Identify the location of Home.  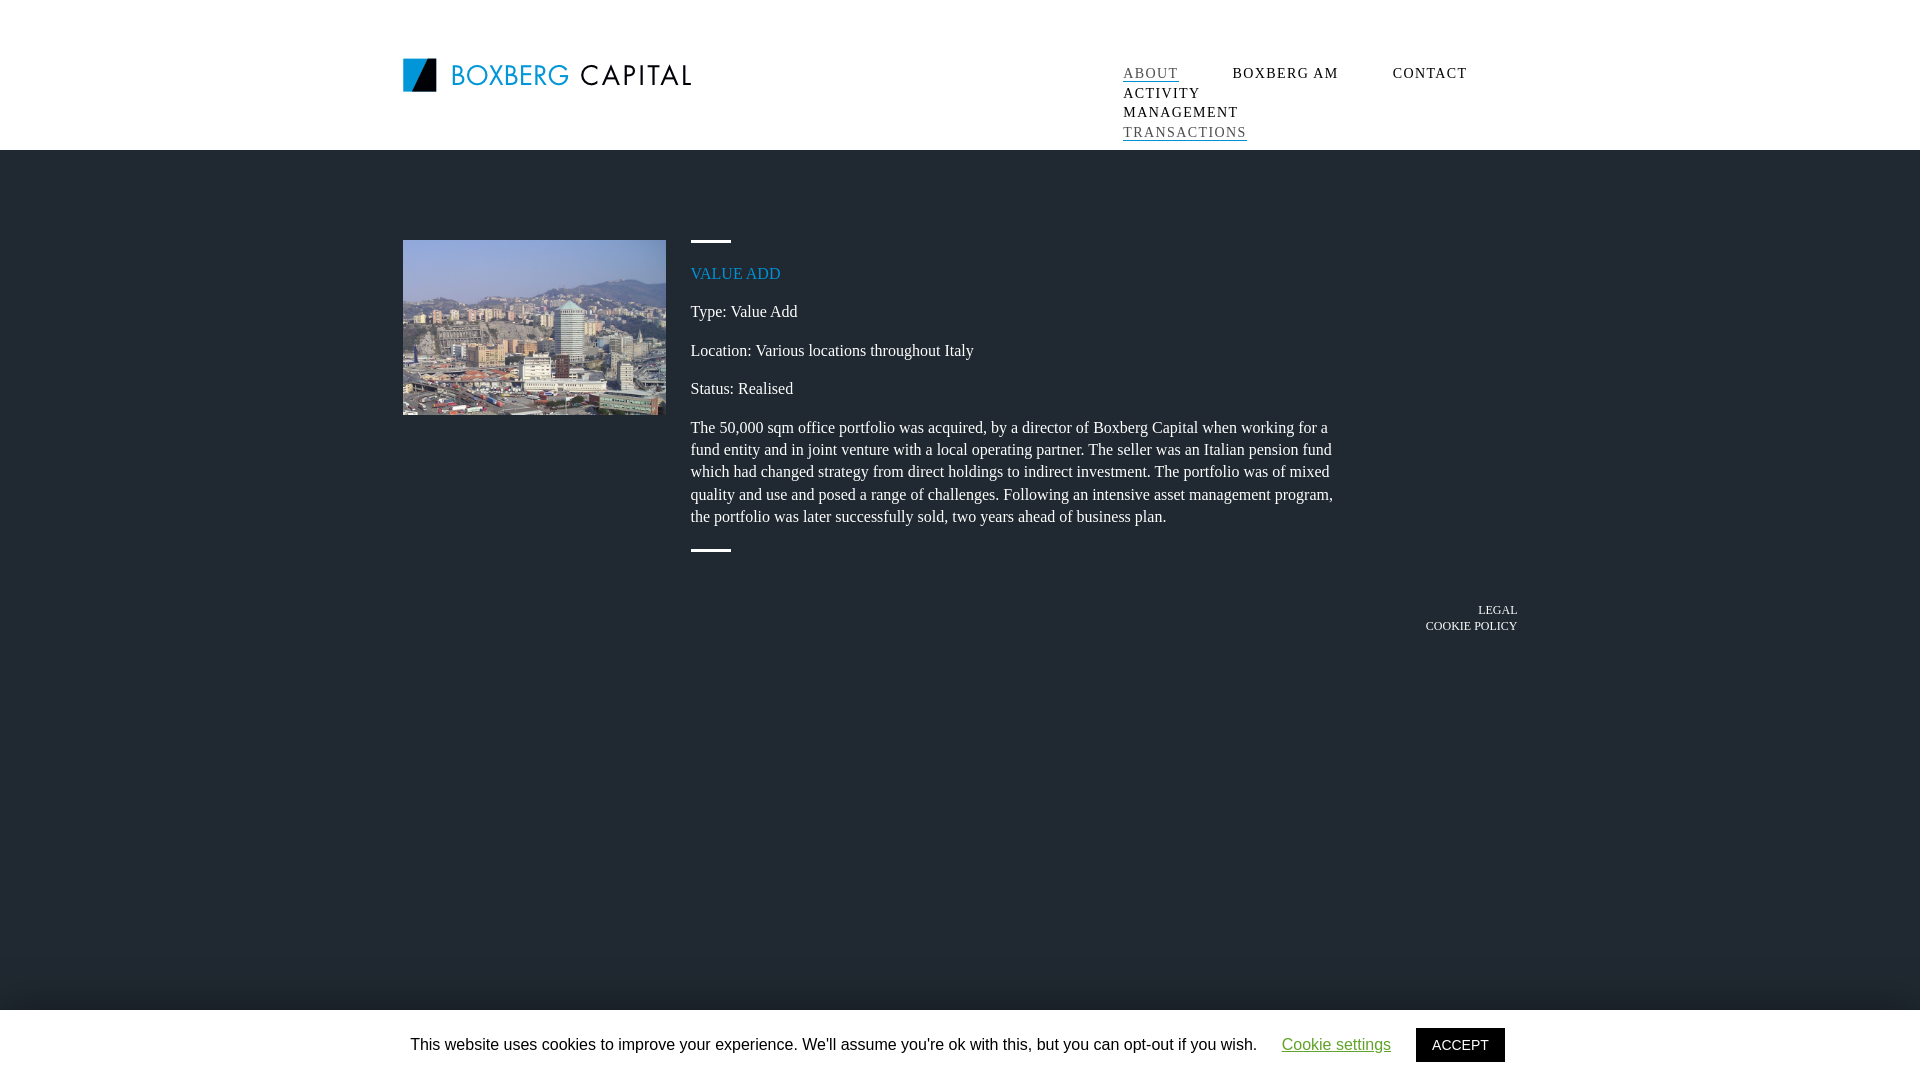
(545, 73).